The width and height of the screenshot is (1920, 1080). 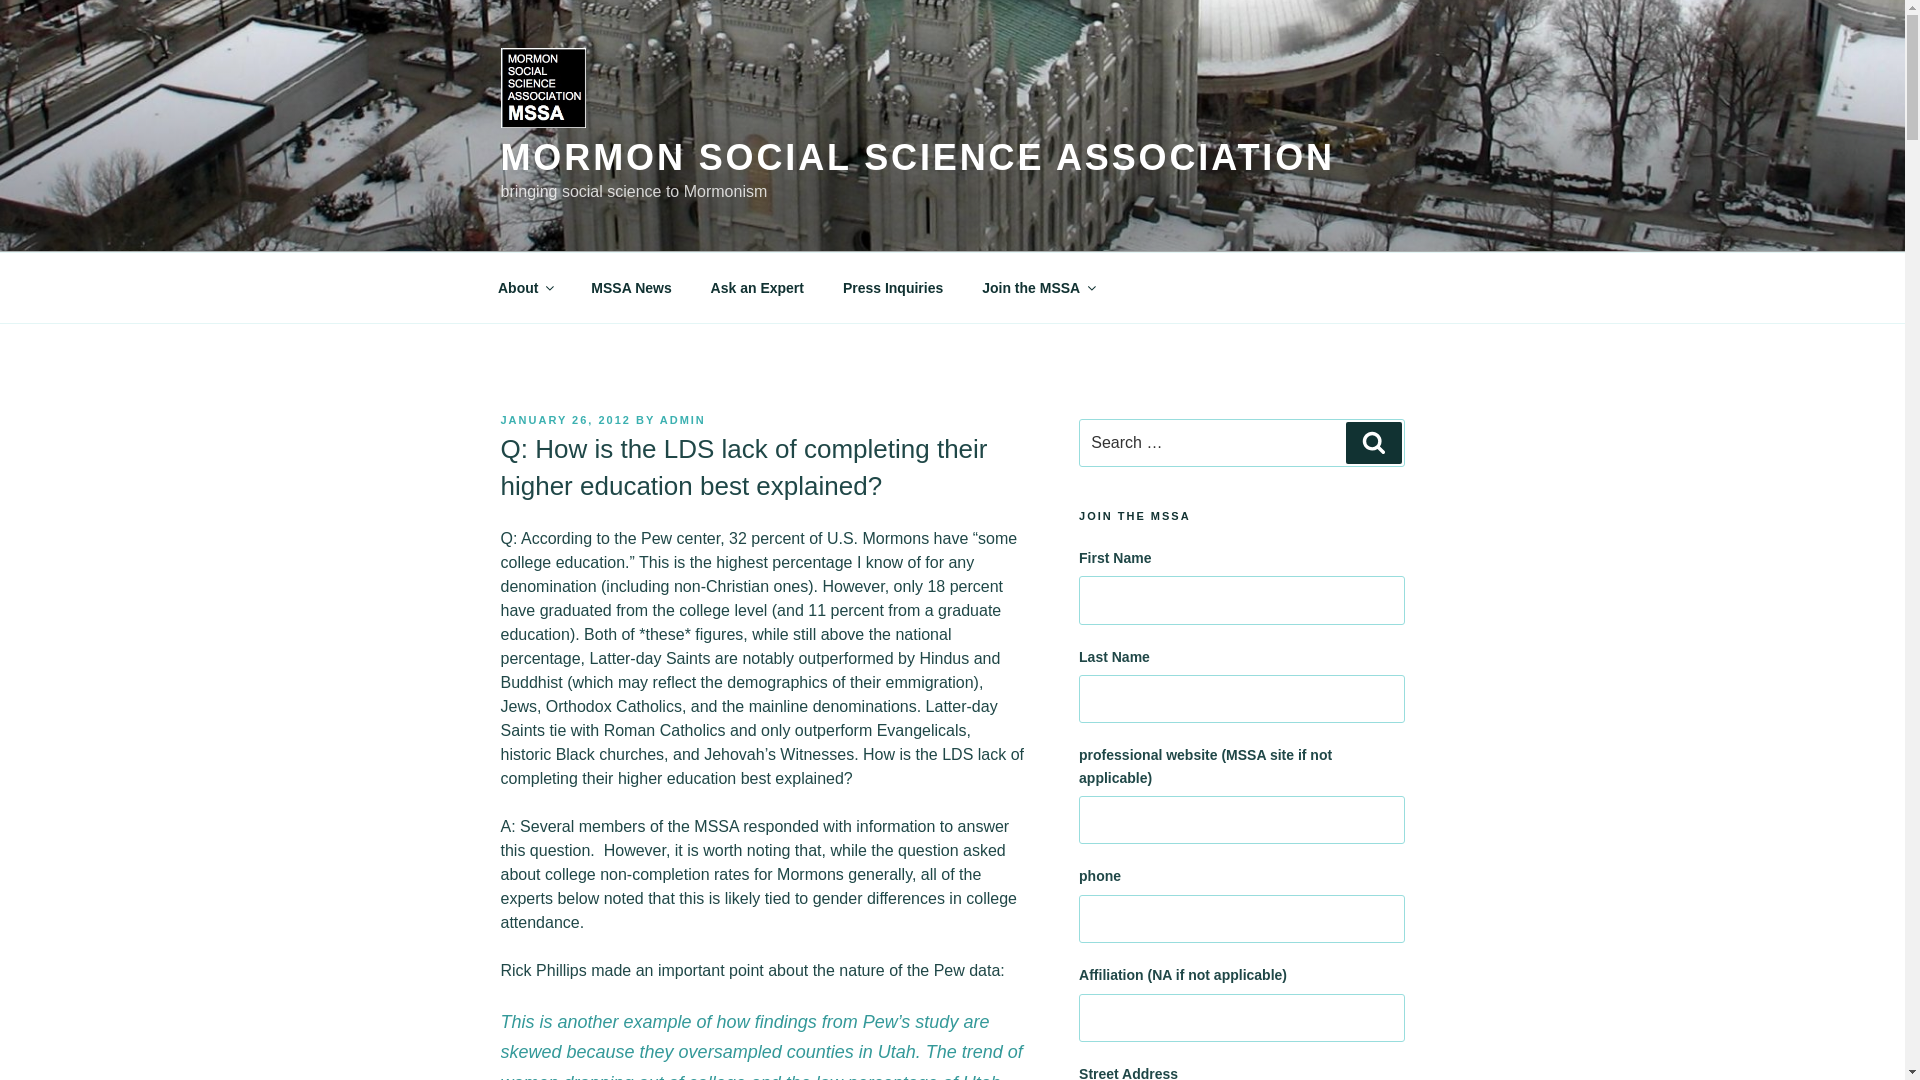 What do you see at coordinates (1373, 443) in the screenshot?
I see `Search` at bounding box center [1373, 443].